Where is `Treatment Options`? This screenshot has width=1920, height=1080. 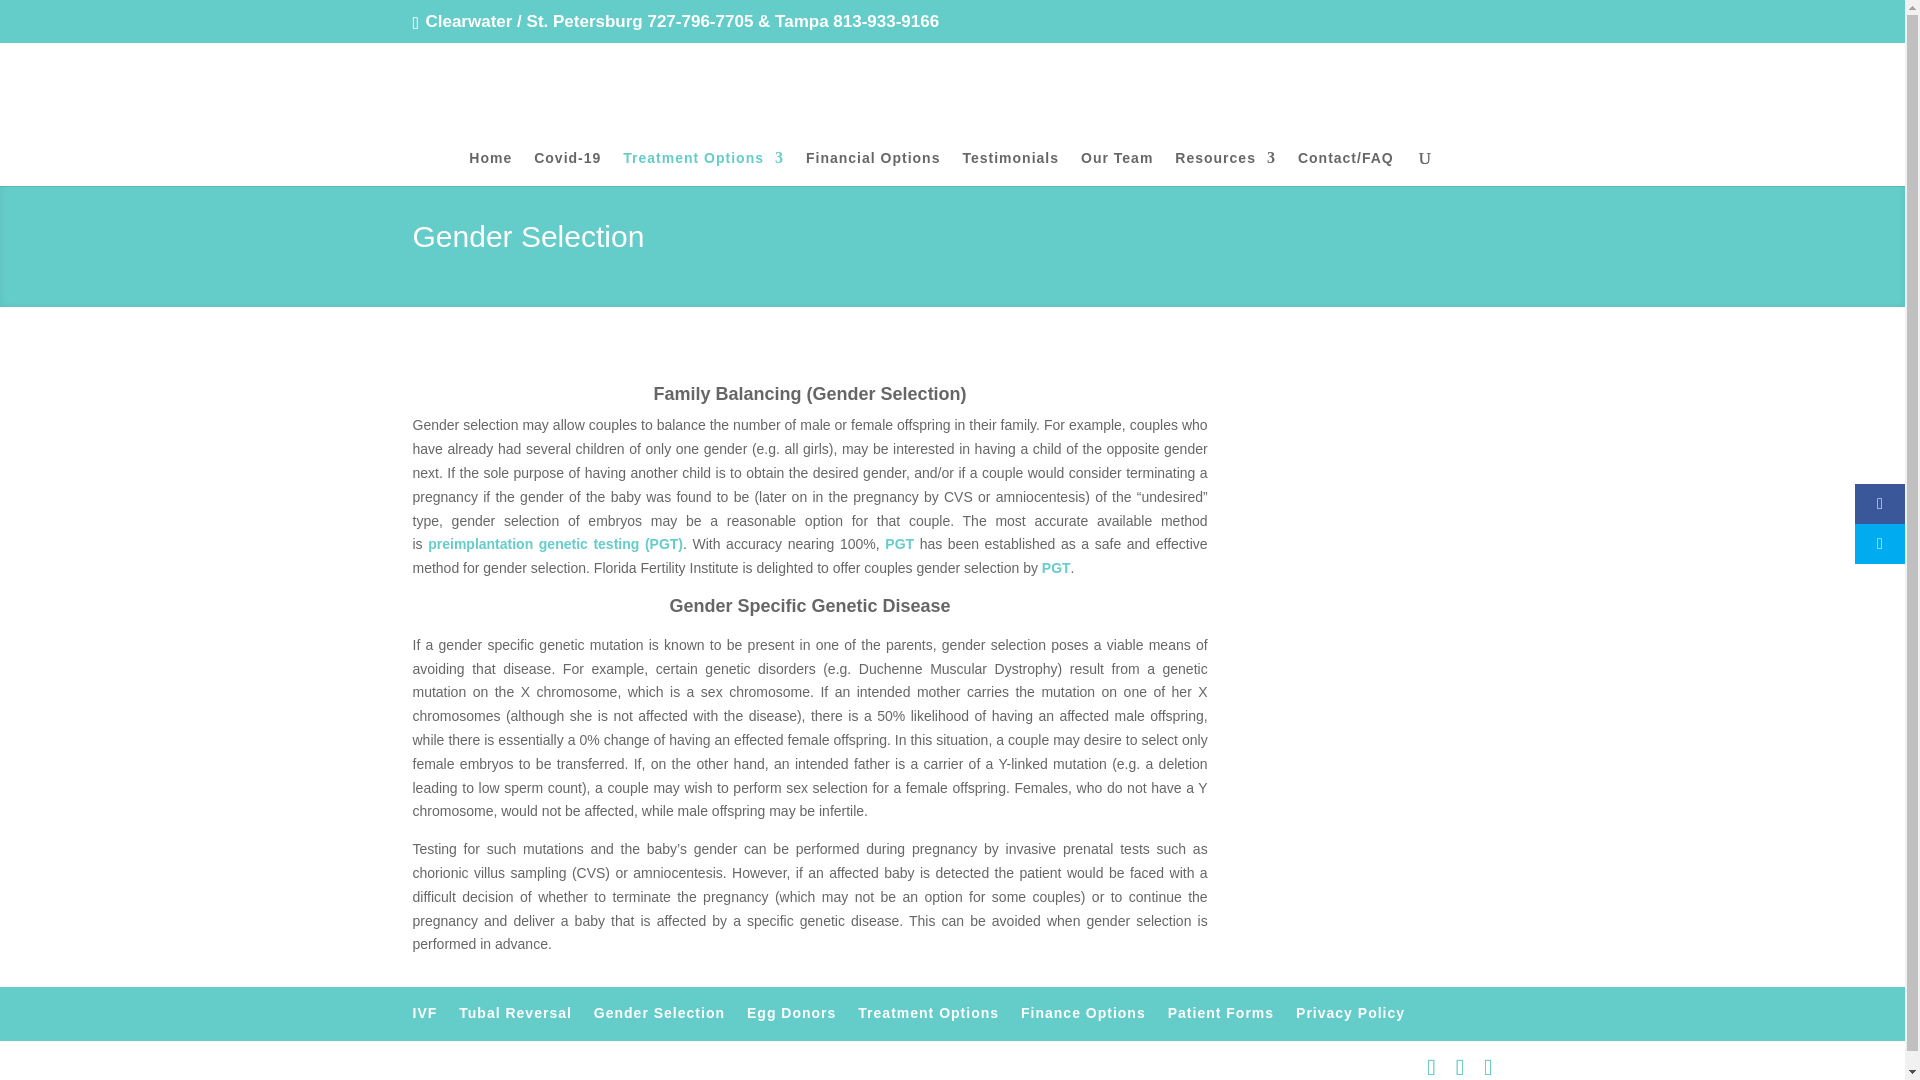 Treatment Options is located at coordinates (702, 168).